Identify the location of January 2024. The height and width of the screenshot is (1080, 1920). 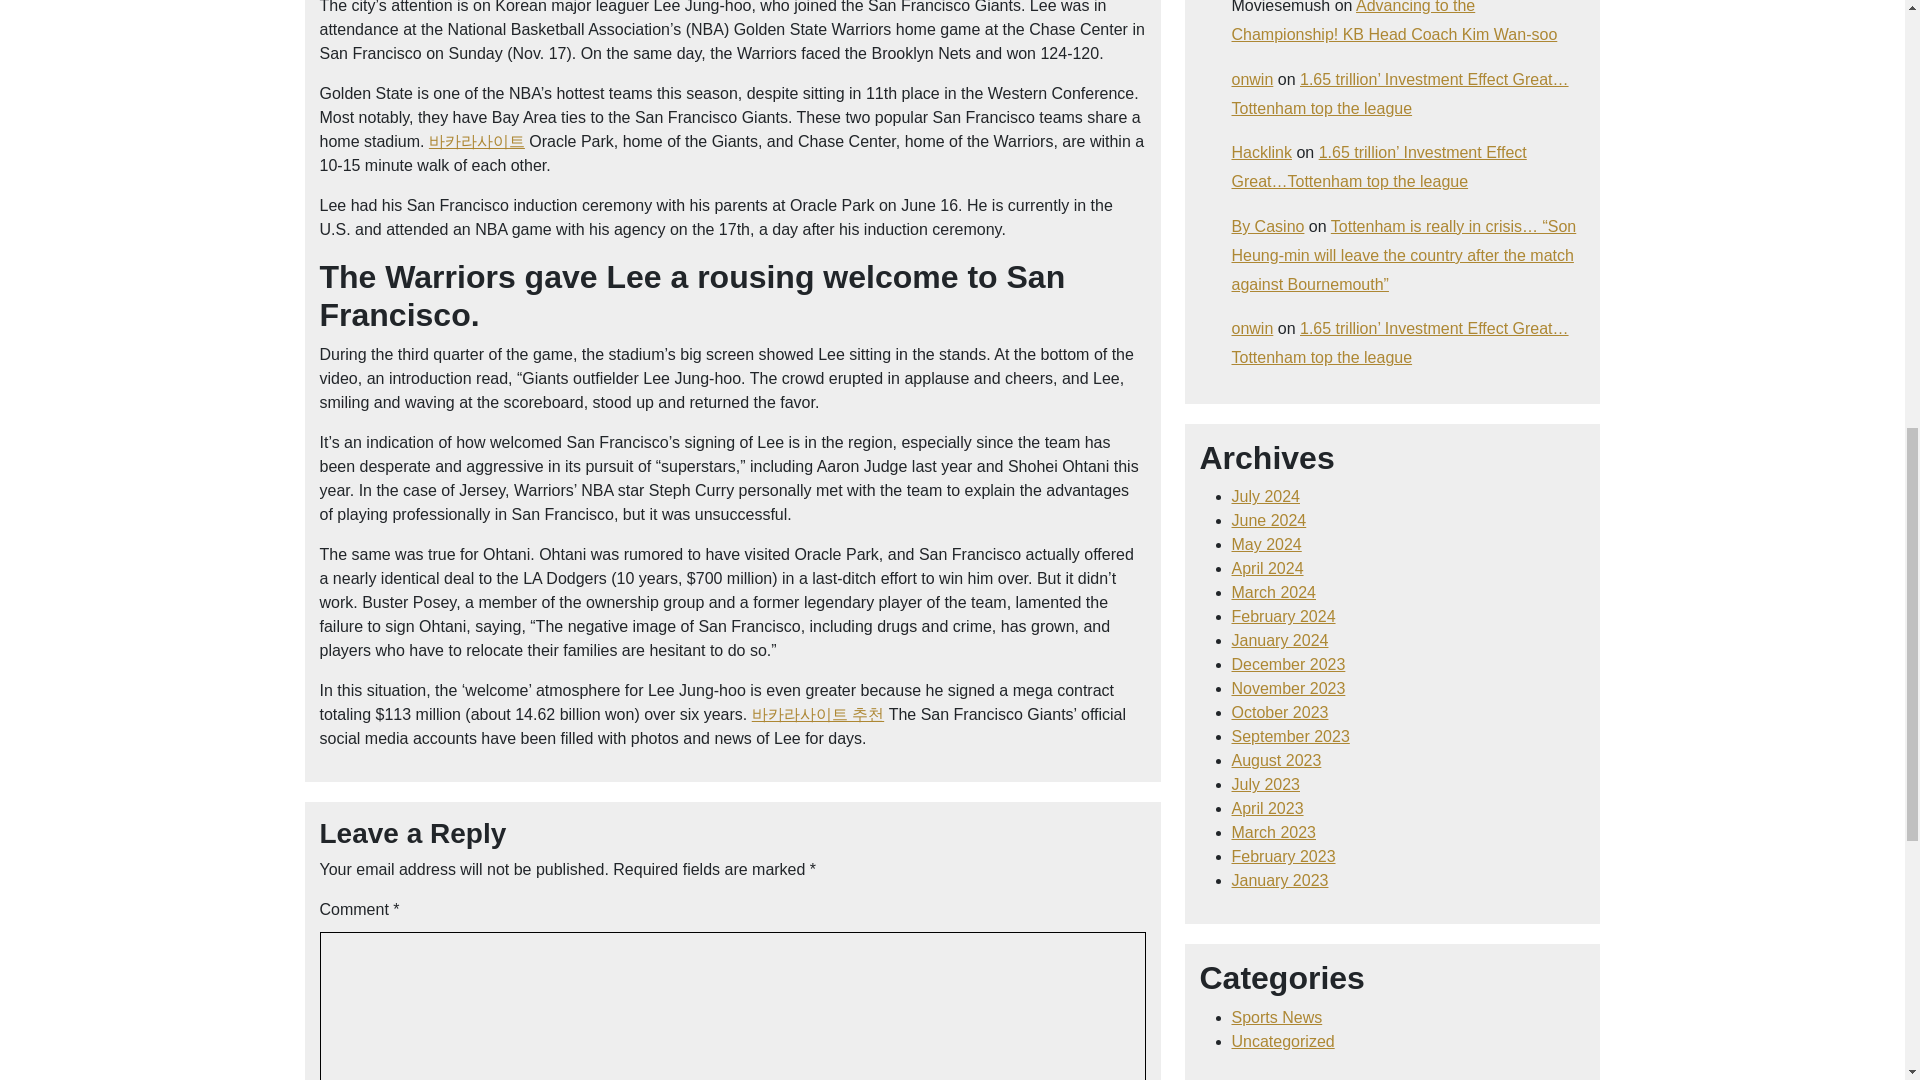
(1280, 640).